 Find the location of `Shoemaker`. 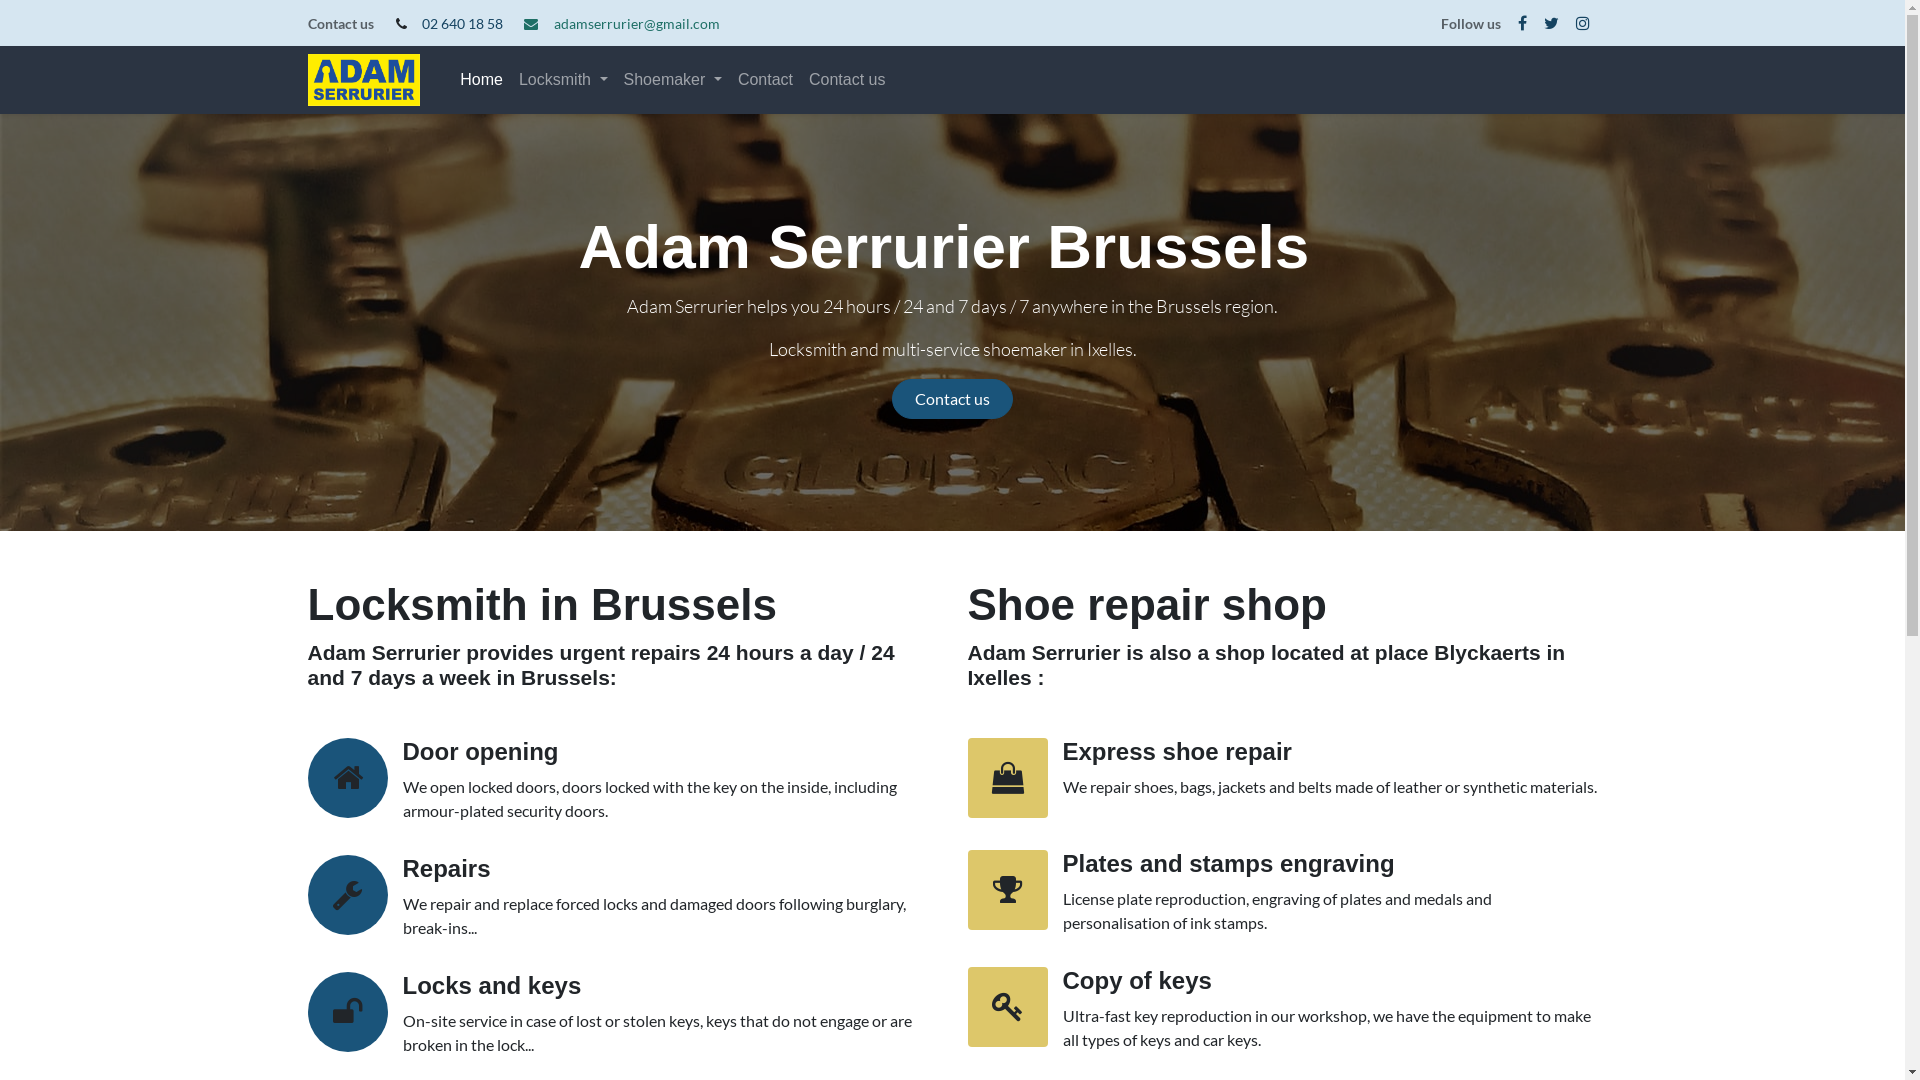

Shoemaker is located at coordinates (673, 80).